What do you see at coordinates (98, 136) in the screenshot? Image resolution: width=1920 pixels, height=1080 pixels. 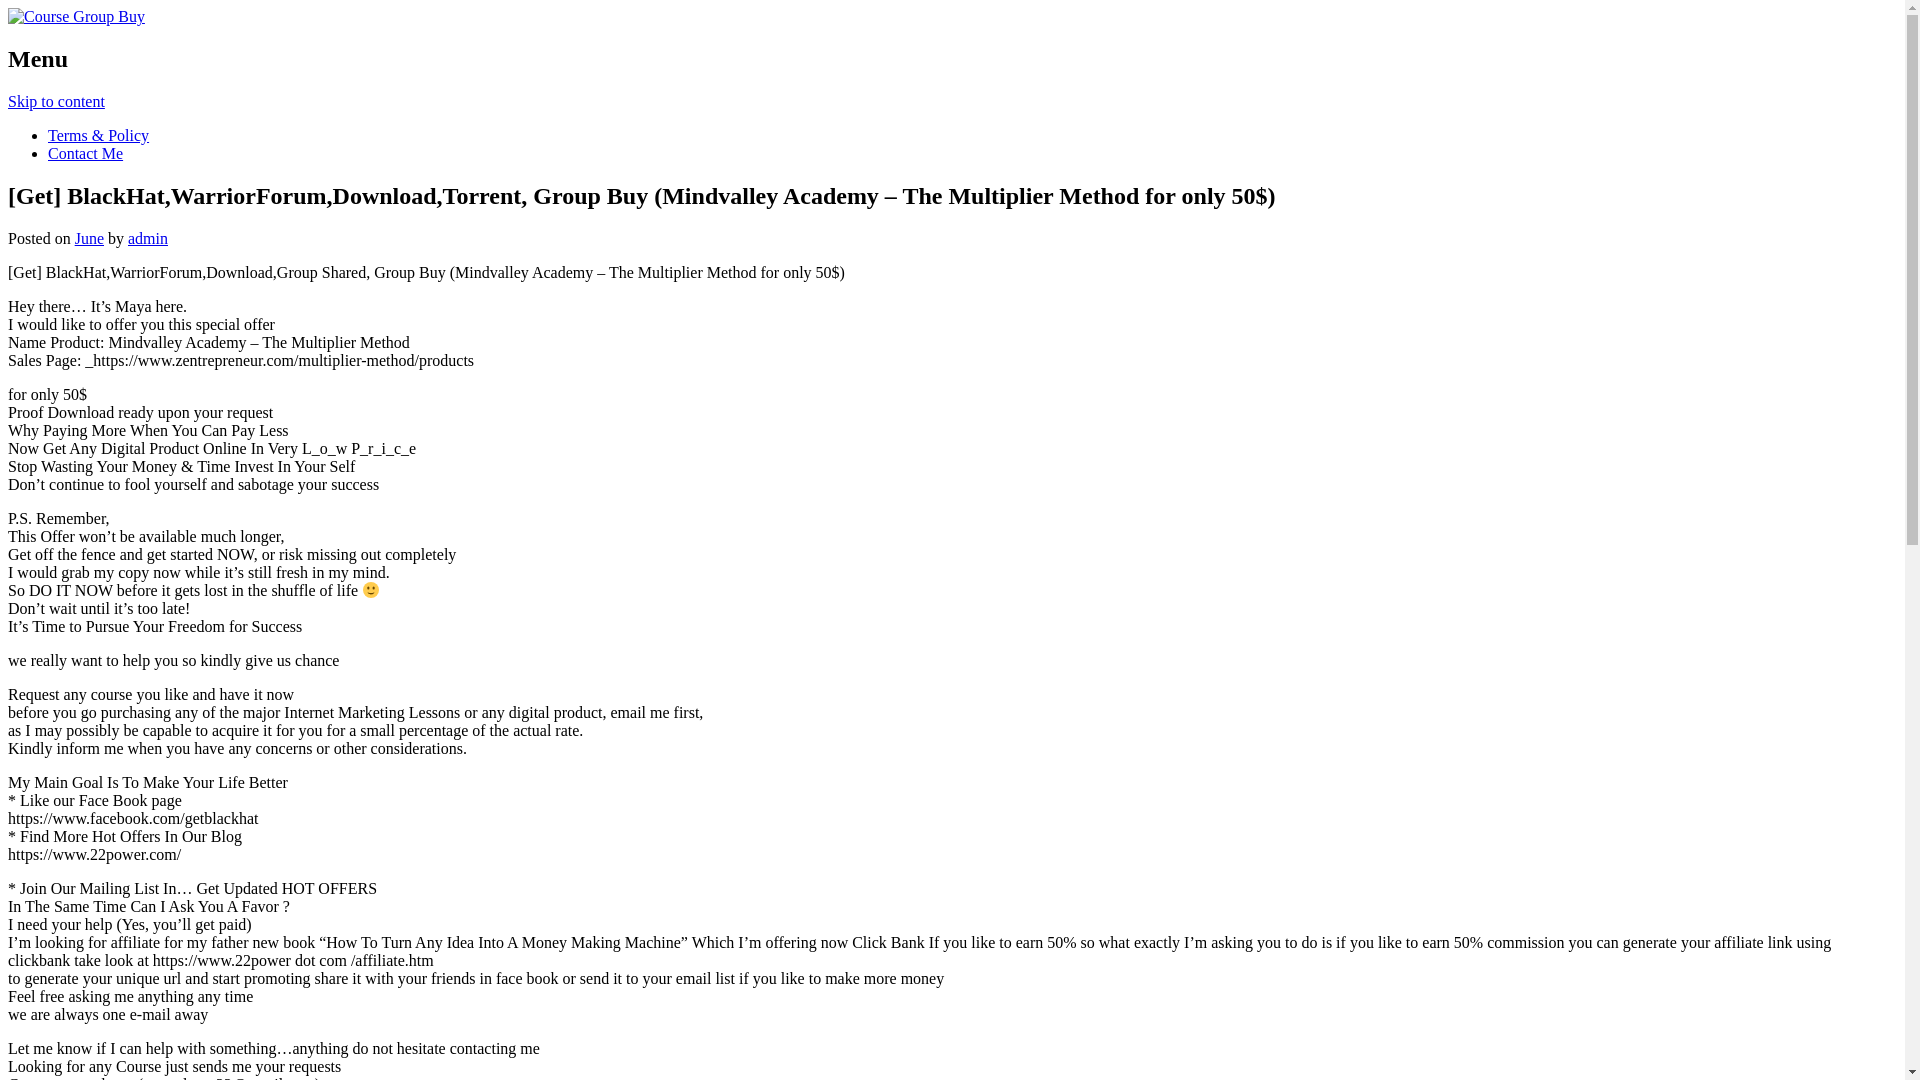 I see `Terms & Policy` at bounding box center [98, 136].